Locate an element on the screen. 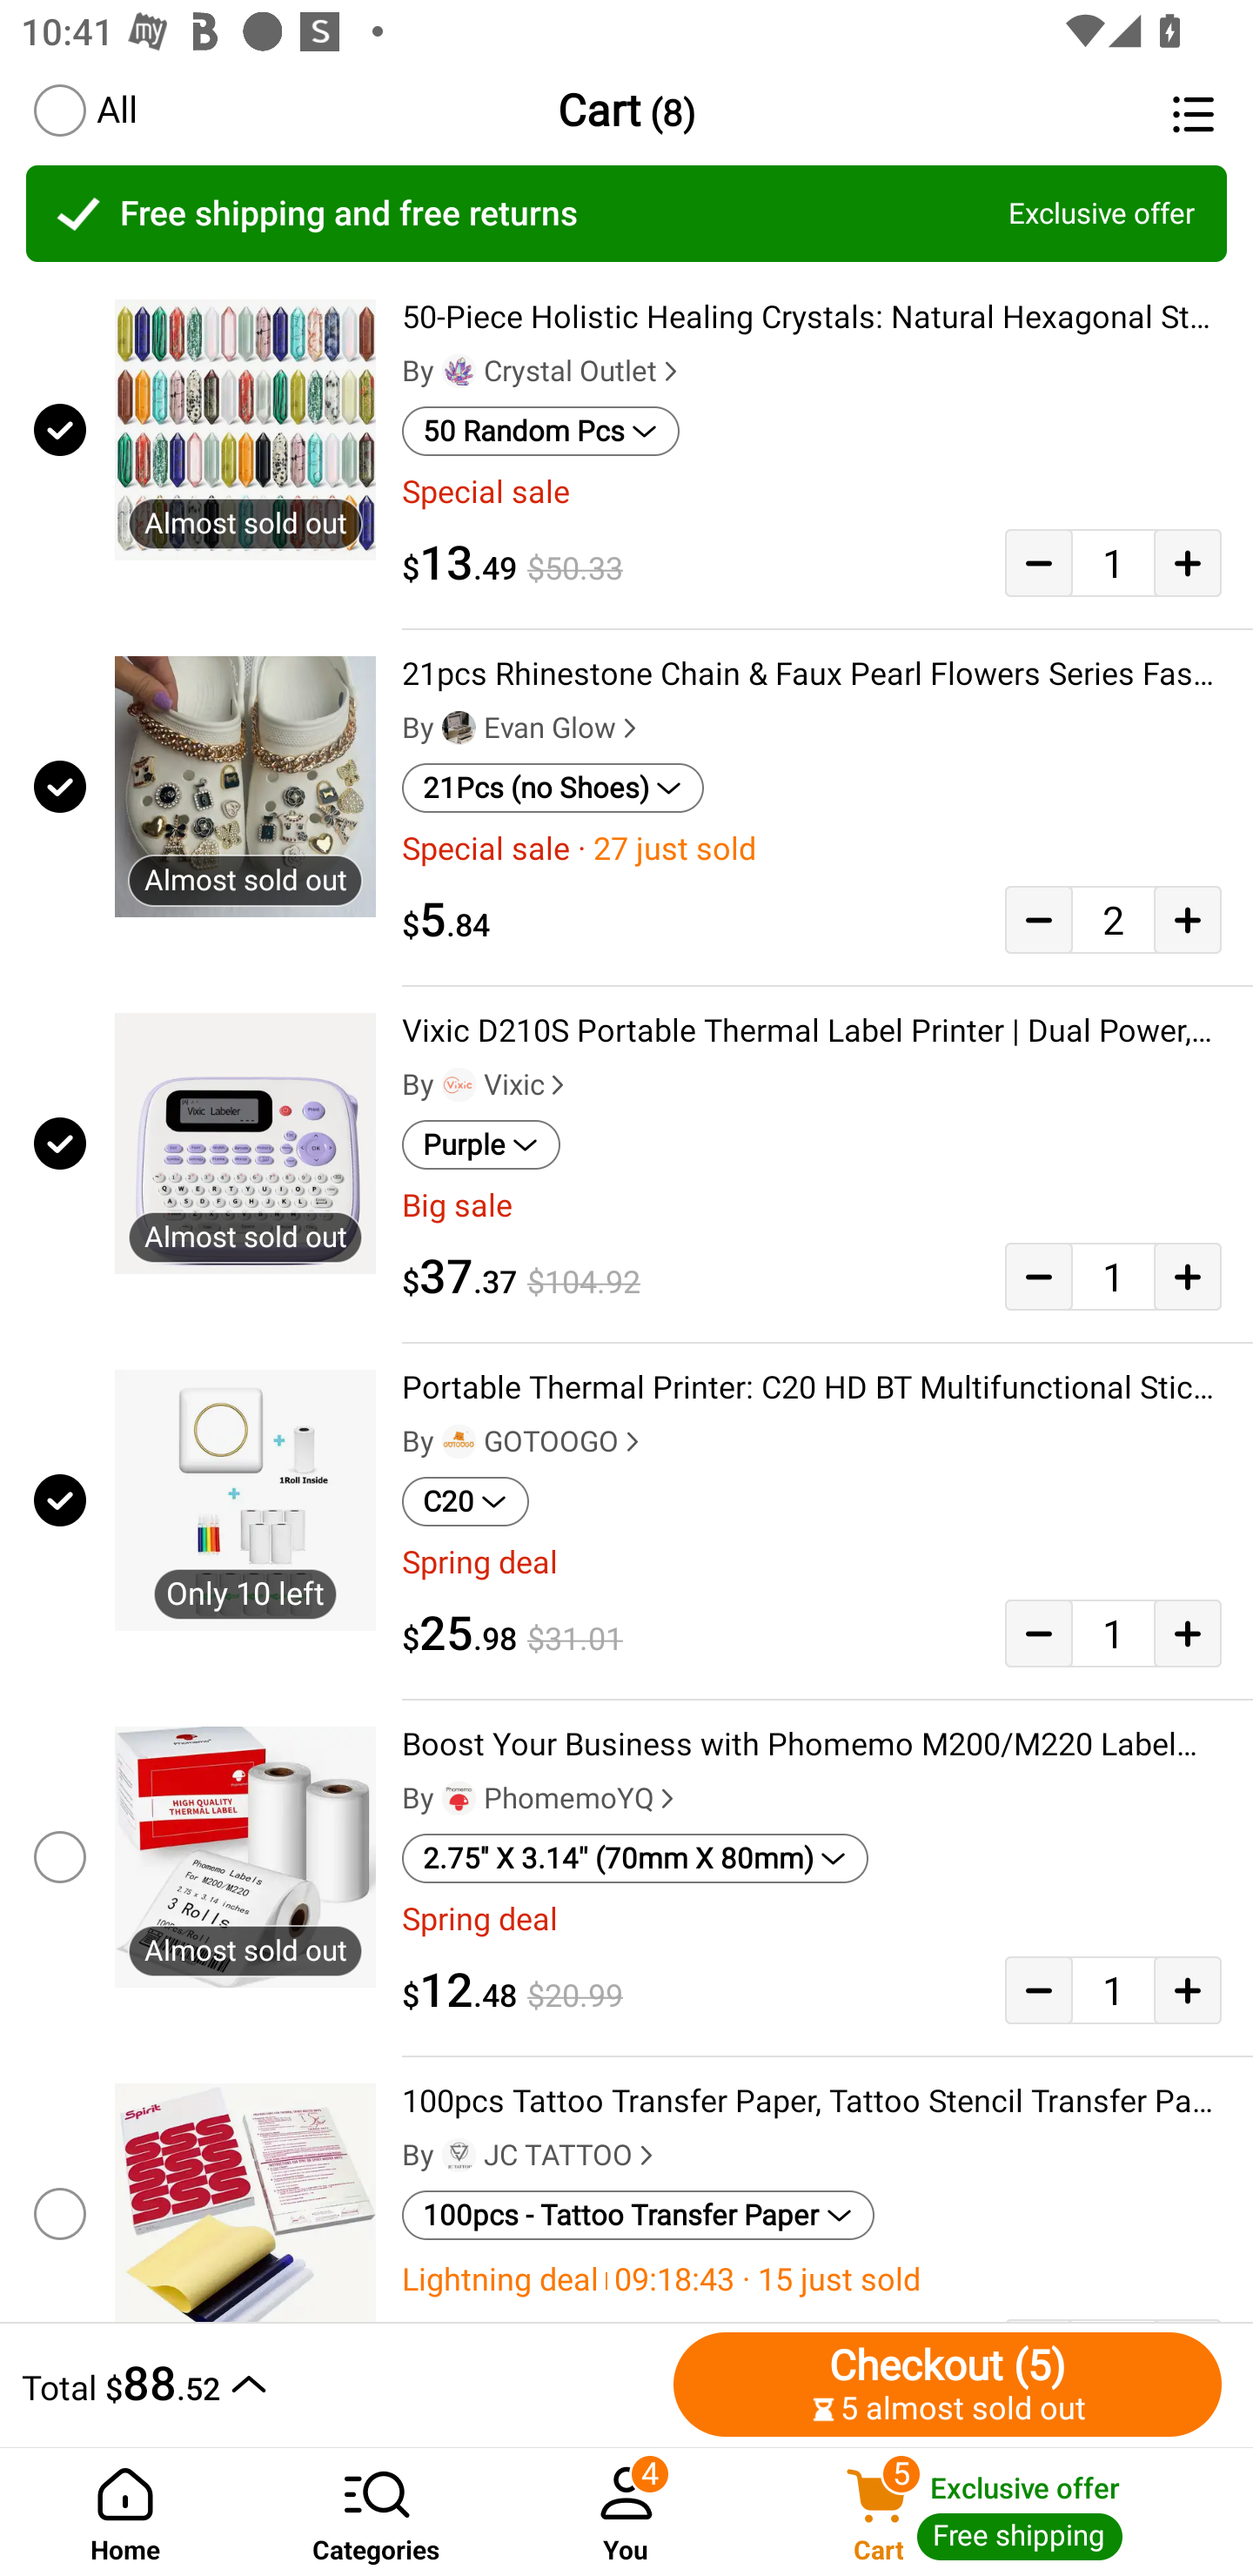 The height and width of the screenshot is (2576, 1253). By Evan Glow is located at coordinates (522, 728).